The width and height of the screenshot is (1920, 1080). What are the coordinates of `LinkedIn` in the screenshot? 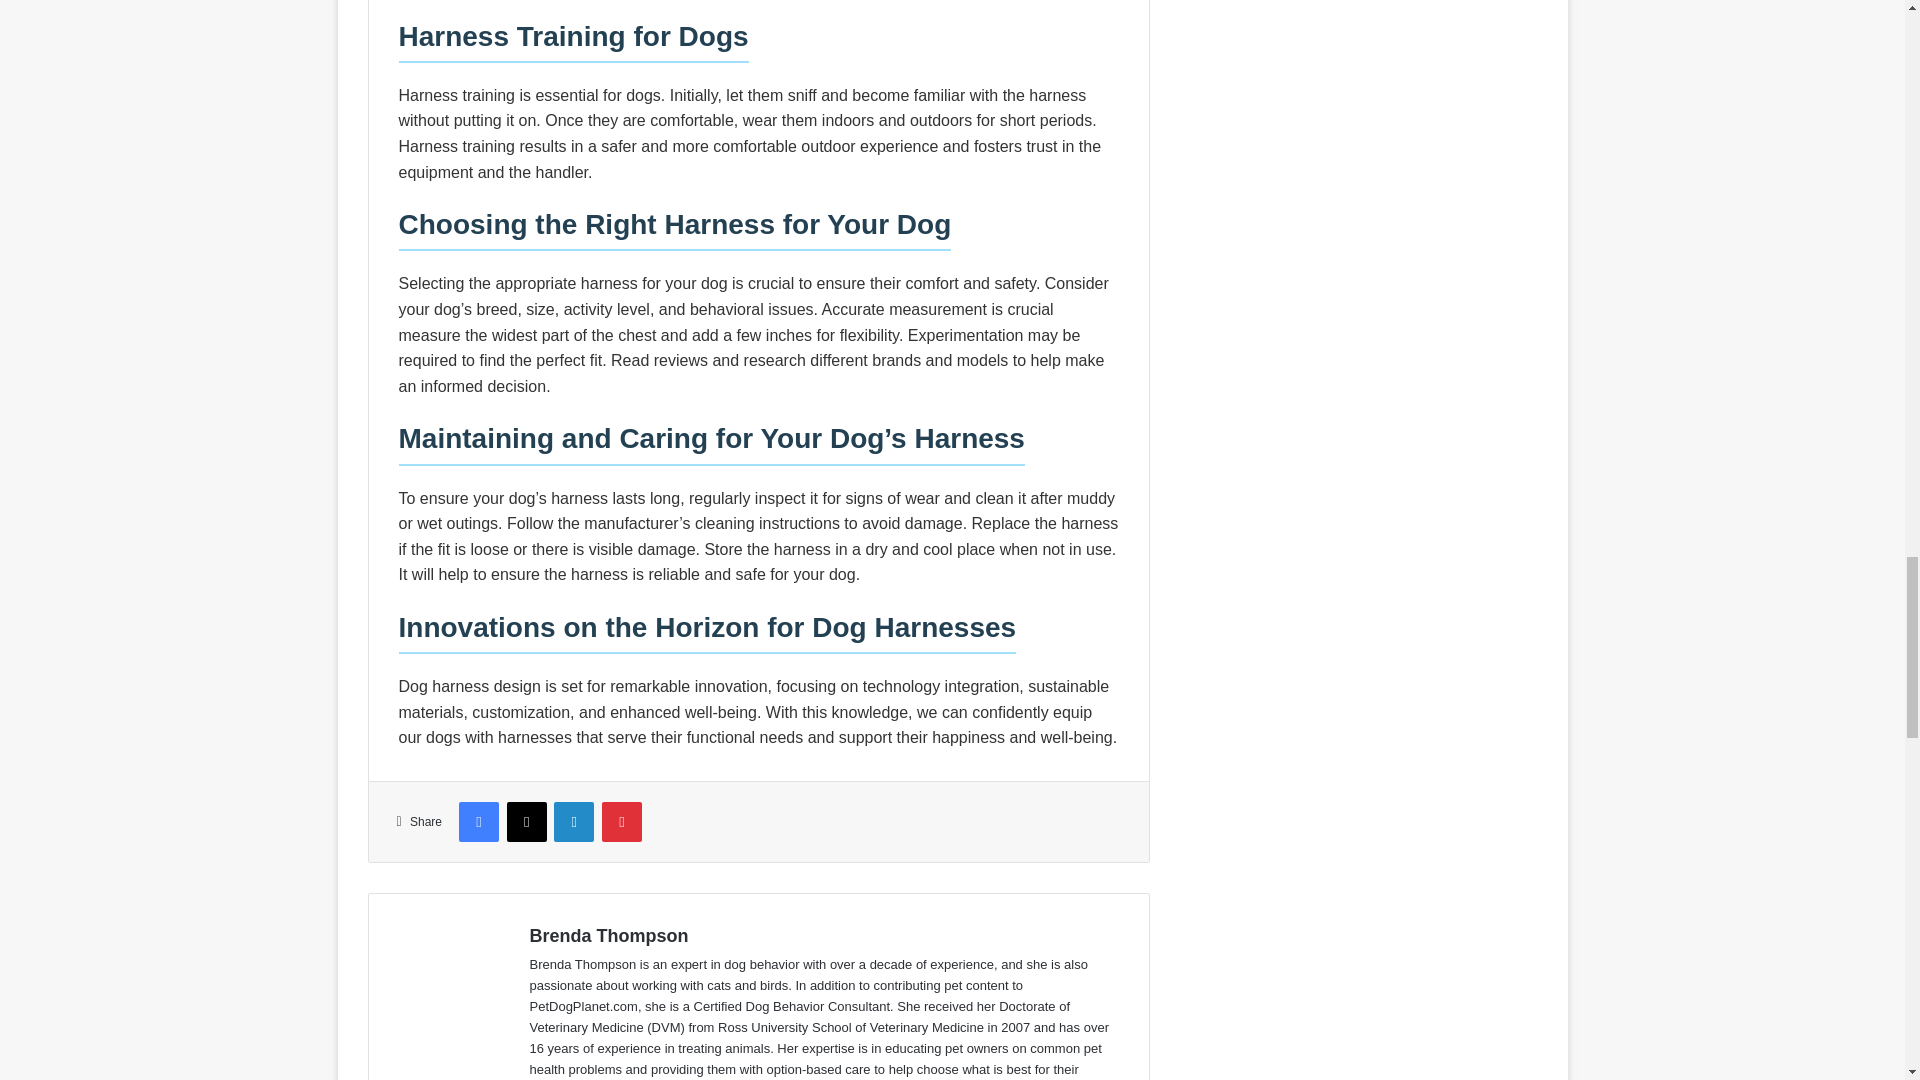 It's located at (574, 822).